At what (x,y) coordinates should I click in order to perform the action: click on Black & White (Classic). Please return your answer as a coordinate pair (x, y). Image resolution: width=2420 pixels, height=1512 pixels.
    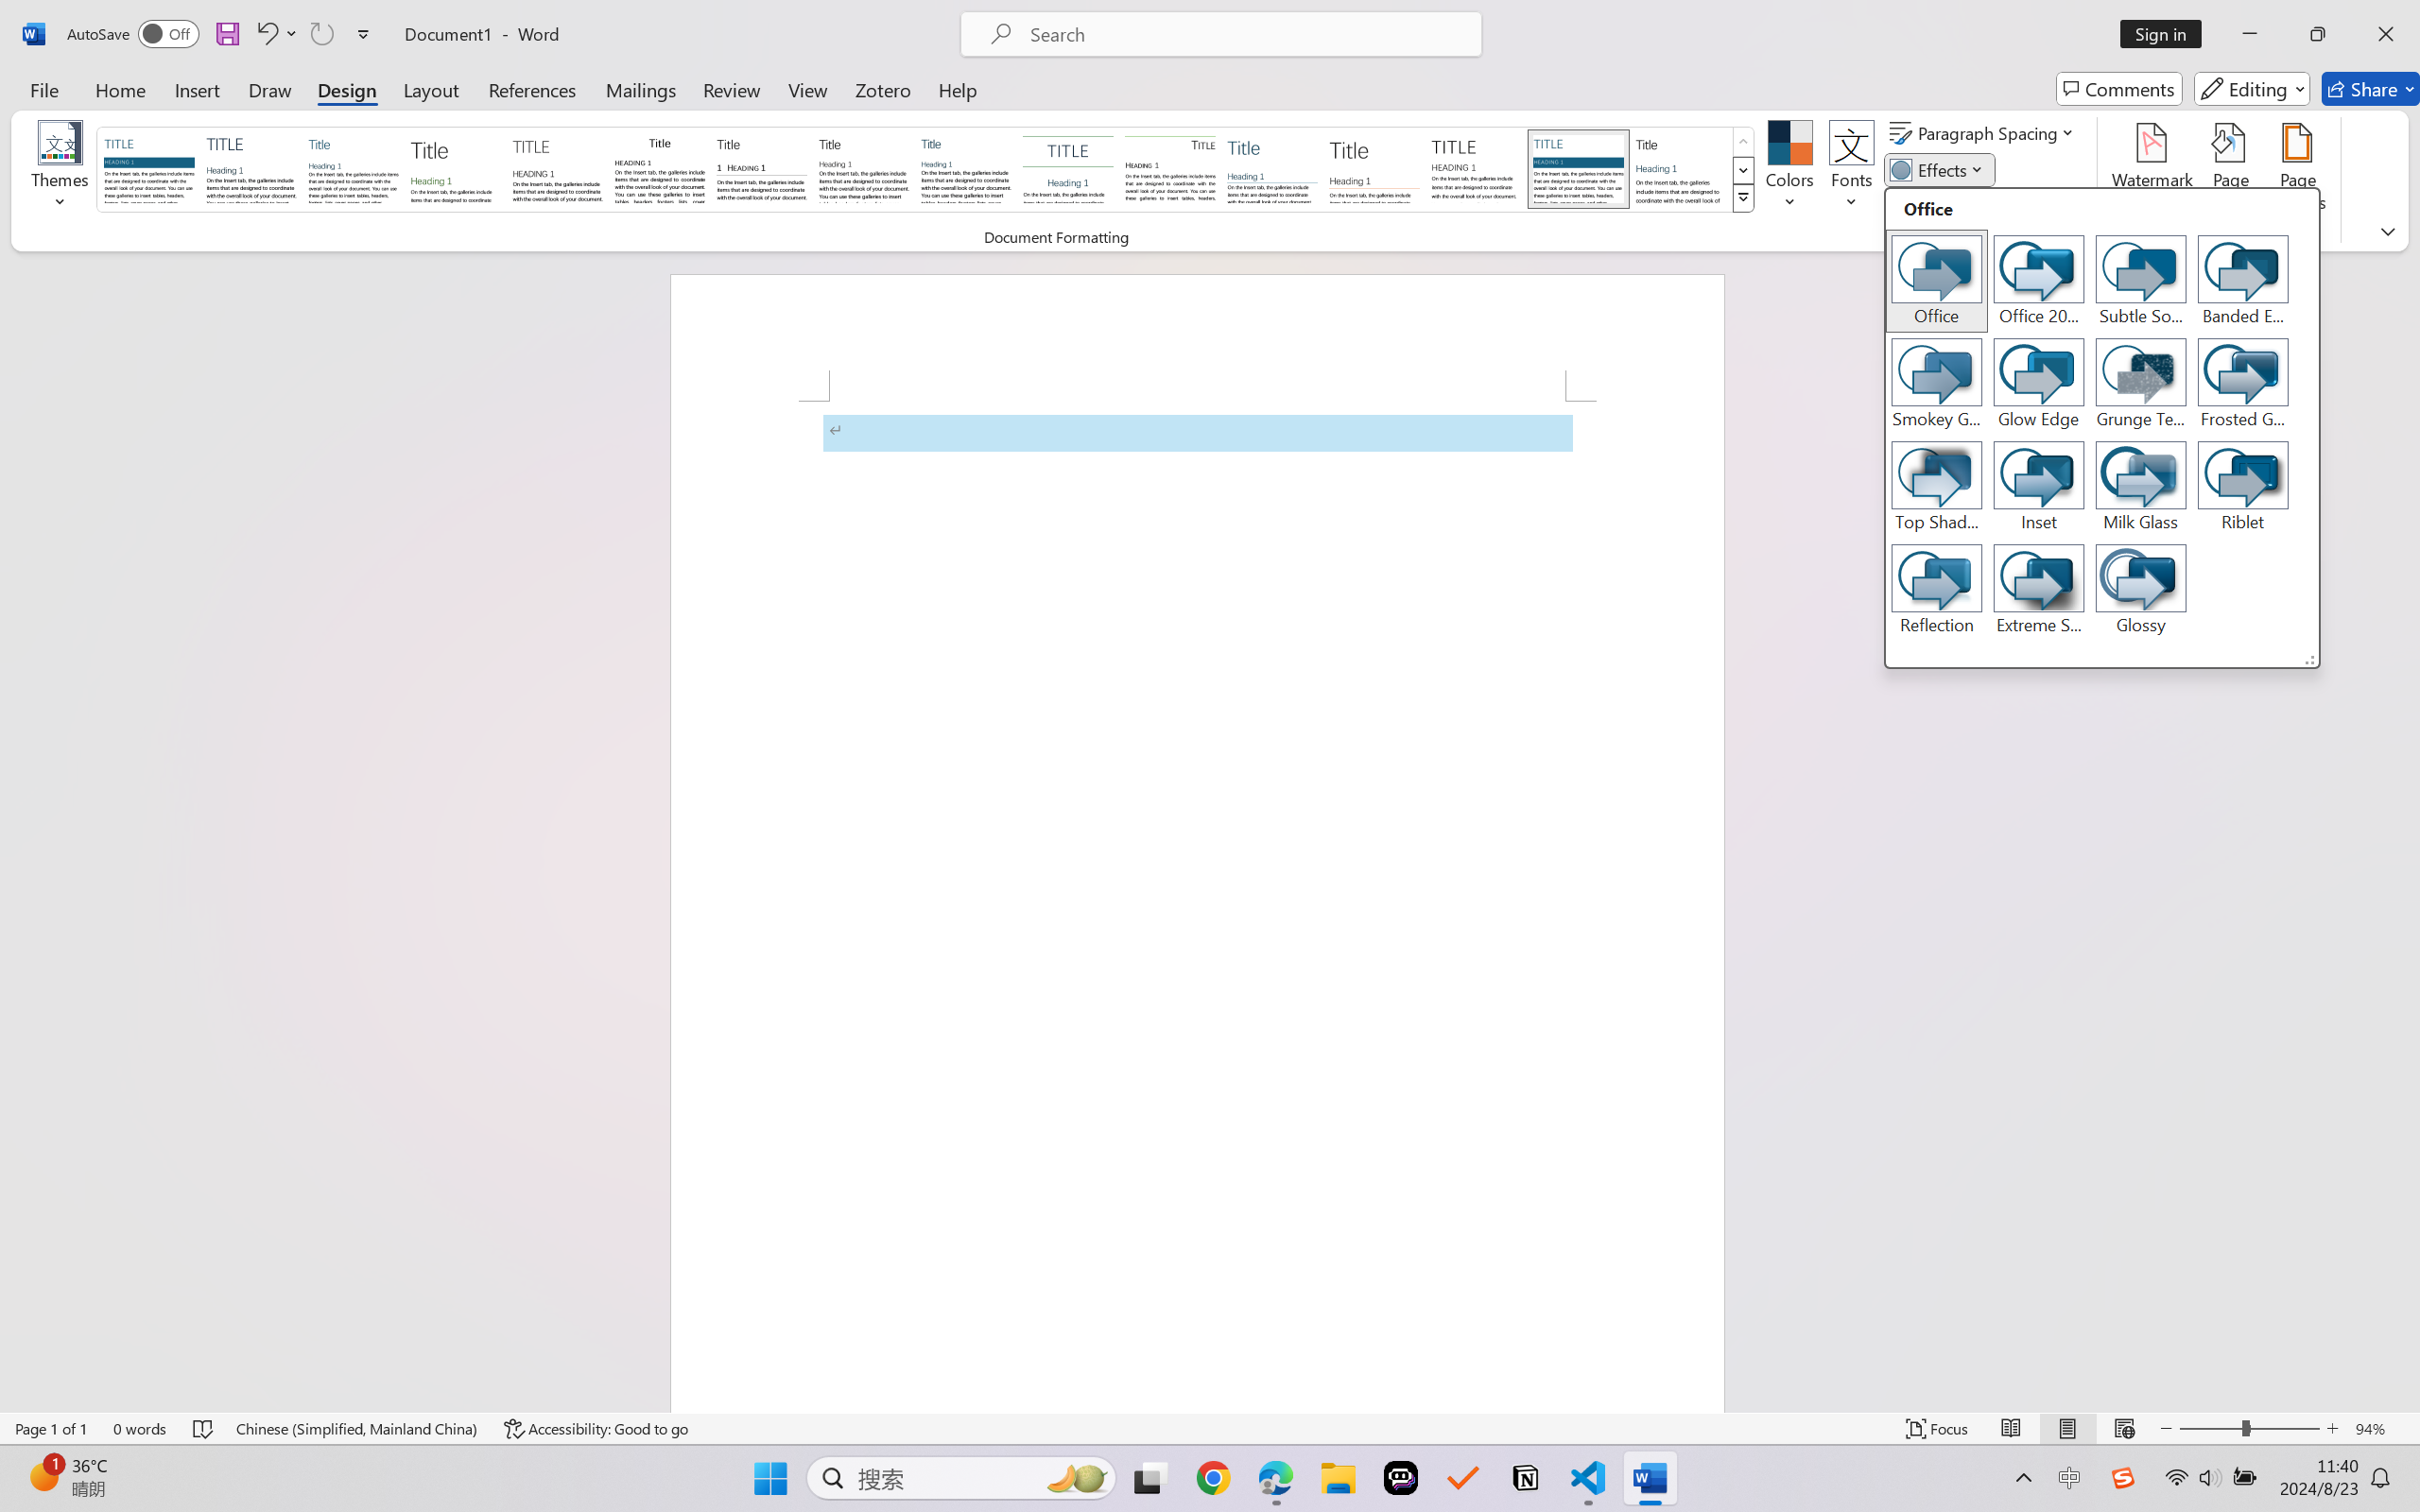
    Looking at the image, I should click on (660, 168).